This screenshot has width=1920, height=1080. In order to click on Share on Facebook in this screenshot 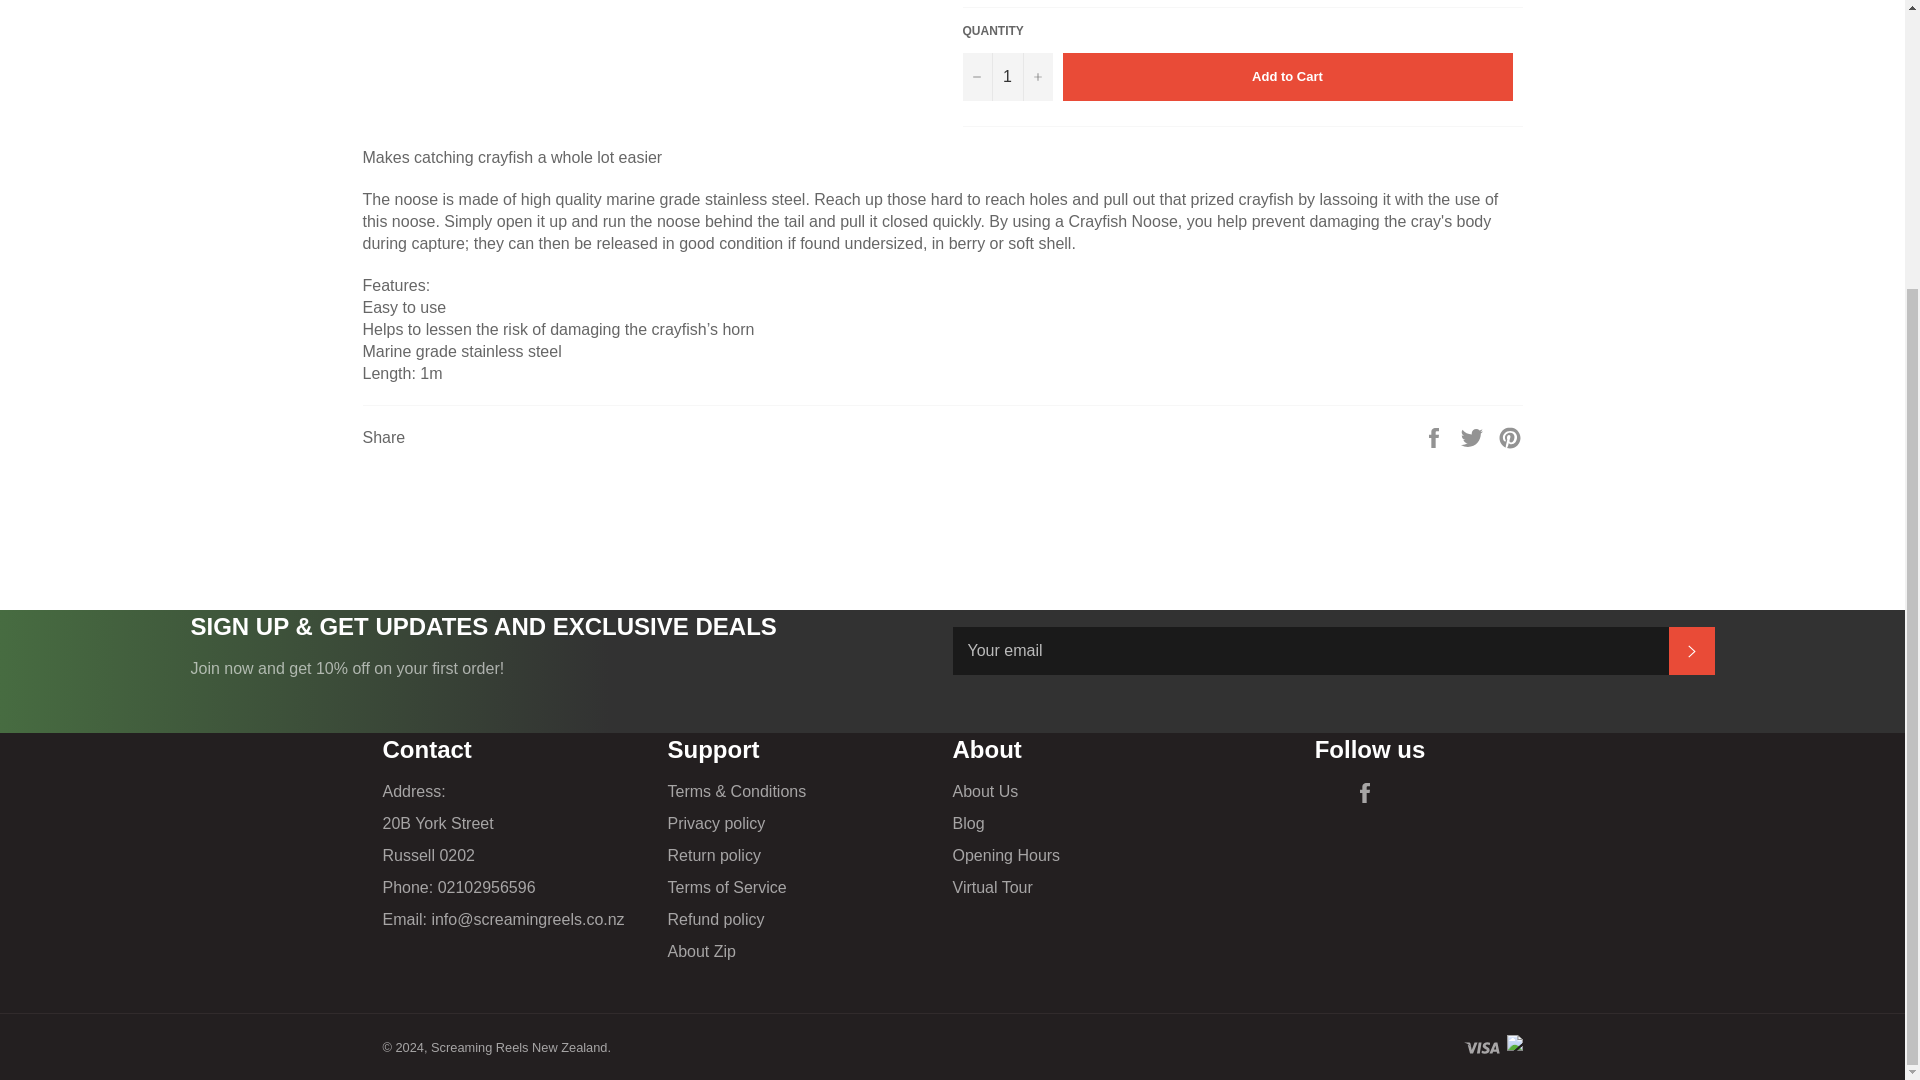, I will do `click(1436, 436)`.